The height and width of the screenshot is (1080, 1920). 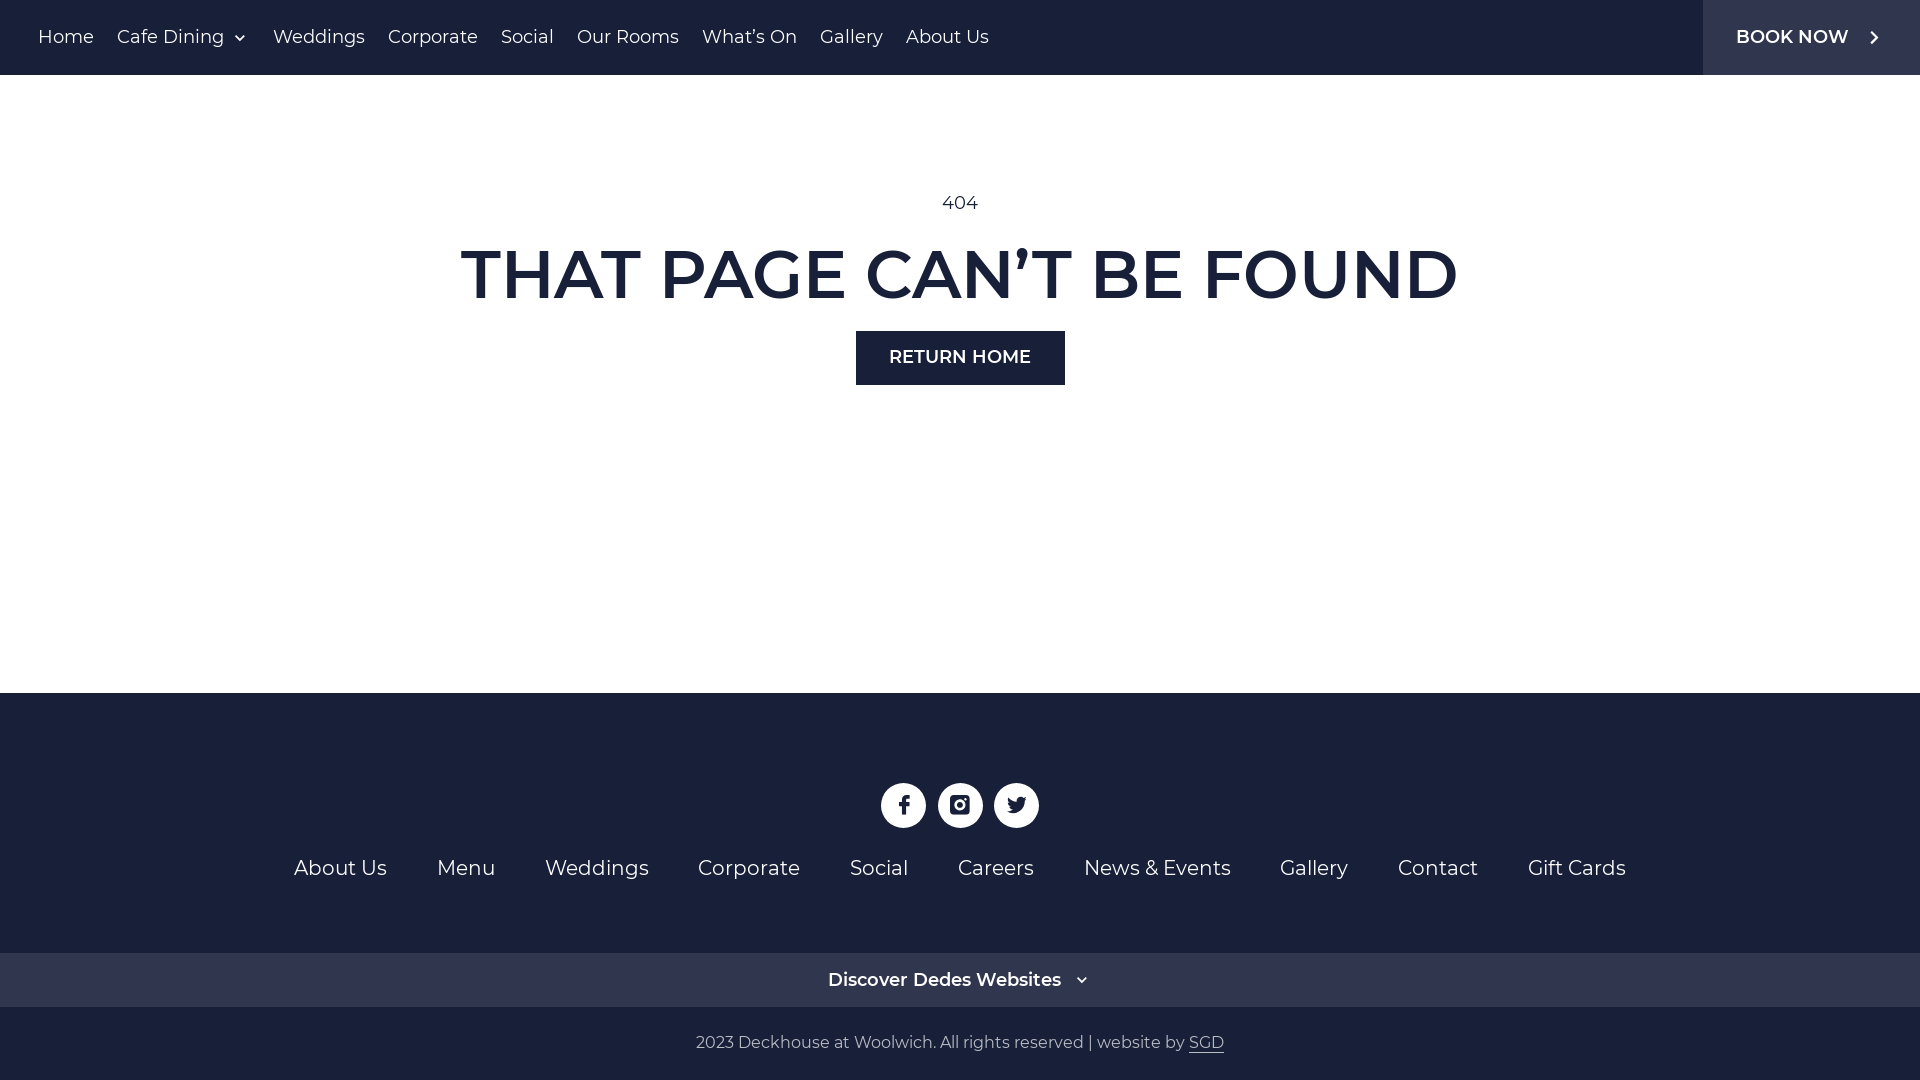 I want to click on Gallery, so click(x=852, y=37).